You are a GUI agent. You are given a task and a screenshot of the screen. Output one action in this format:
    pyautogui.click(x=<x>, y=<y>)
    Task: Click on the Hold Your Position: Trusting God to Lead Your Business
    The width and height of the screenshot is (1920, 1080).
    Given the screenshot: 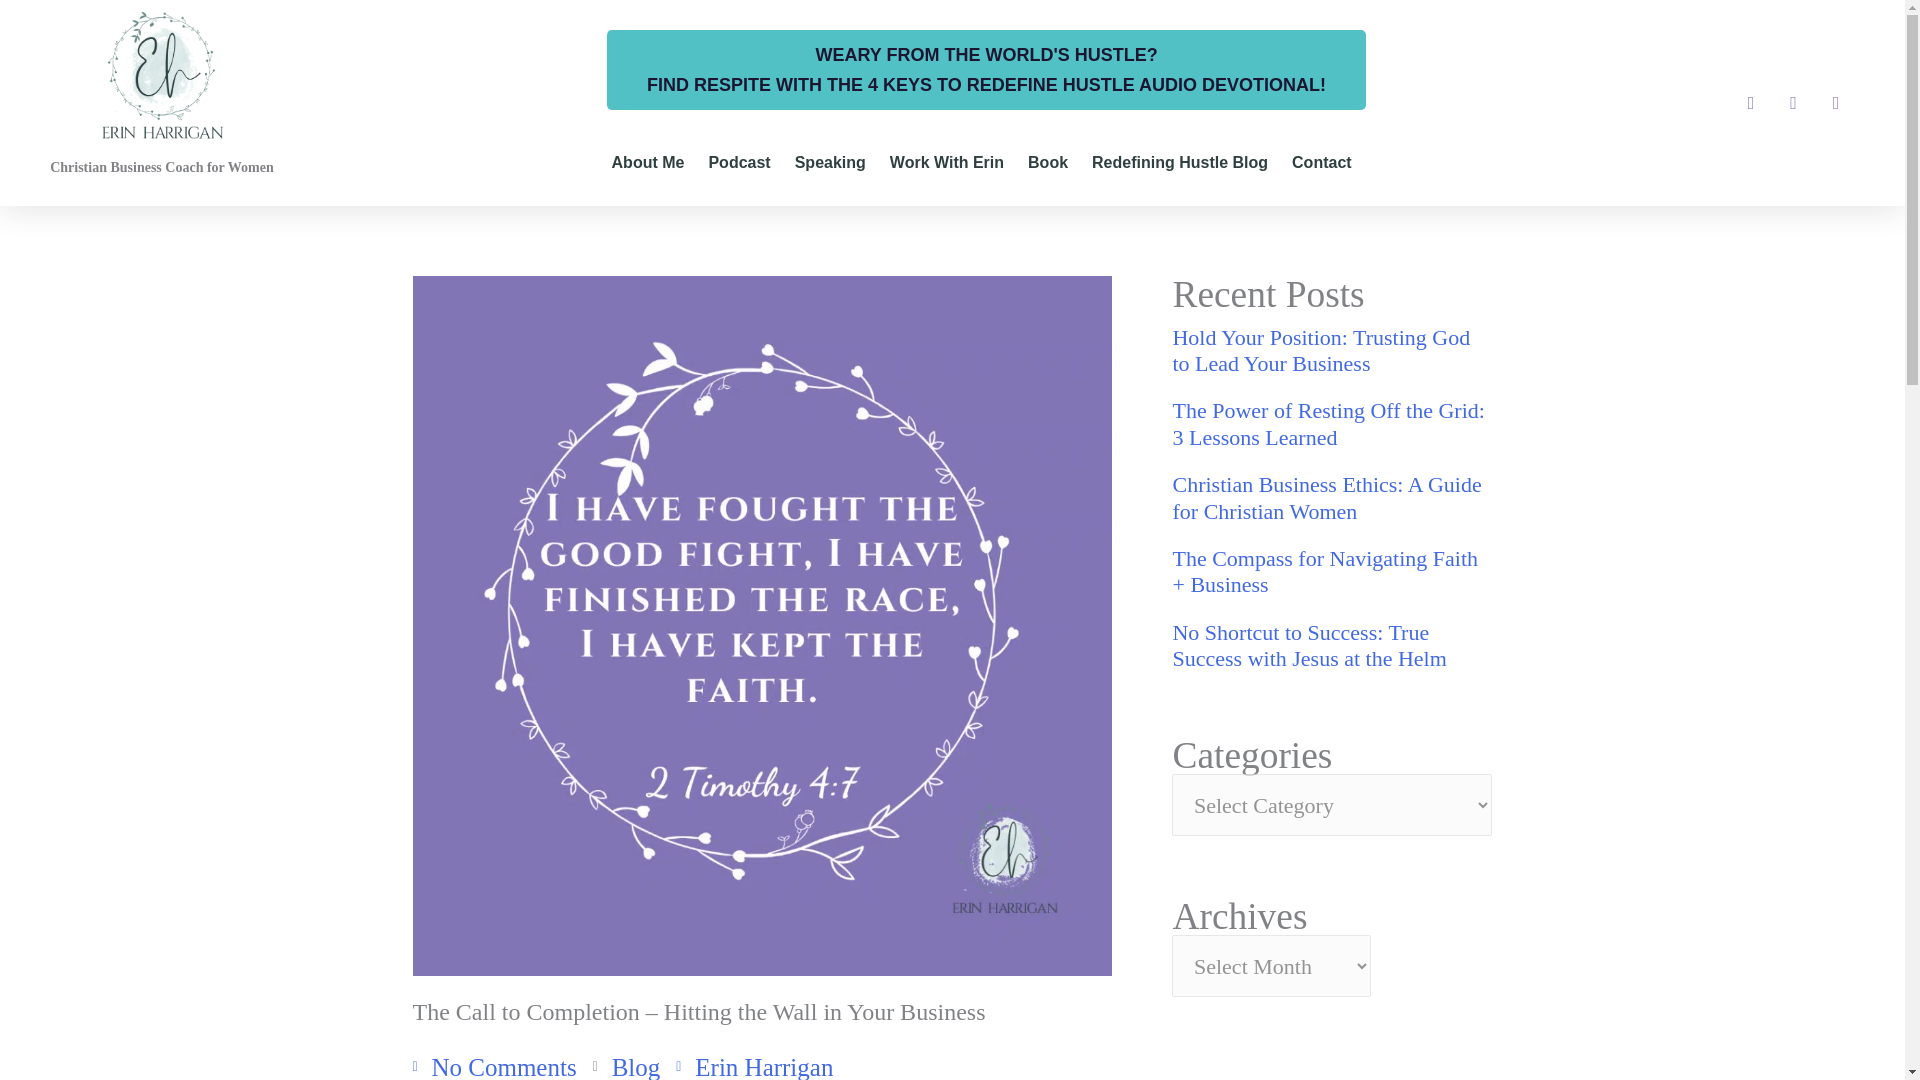 What is the action you would take?
    pyautogui.click(x=1331, y=352)
    